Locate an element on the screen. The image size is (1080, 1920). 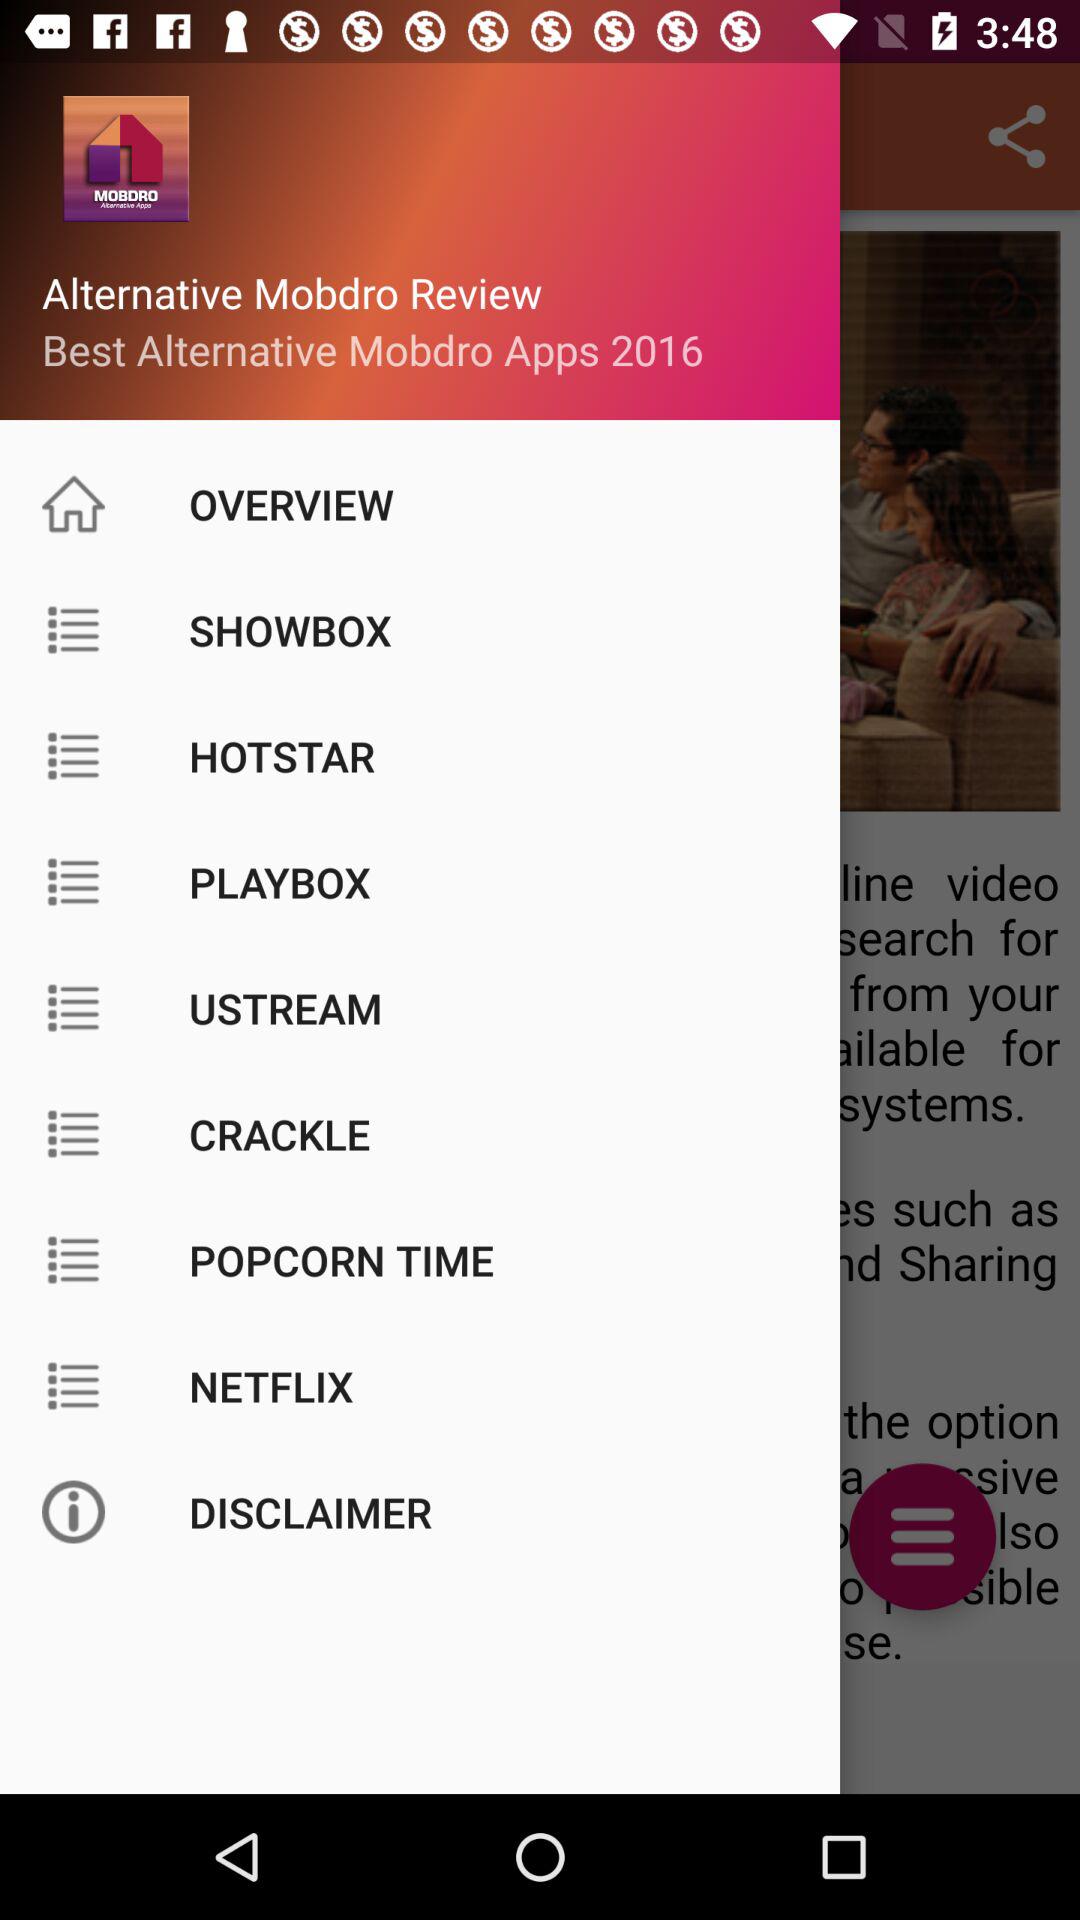
go to share is located at coordinates (1016, 136).